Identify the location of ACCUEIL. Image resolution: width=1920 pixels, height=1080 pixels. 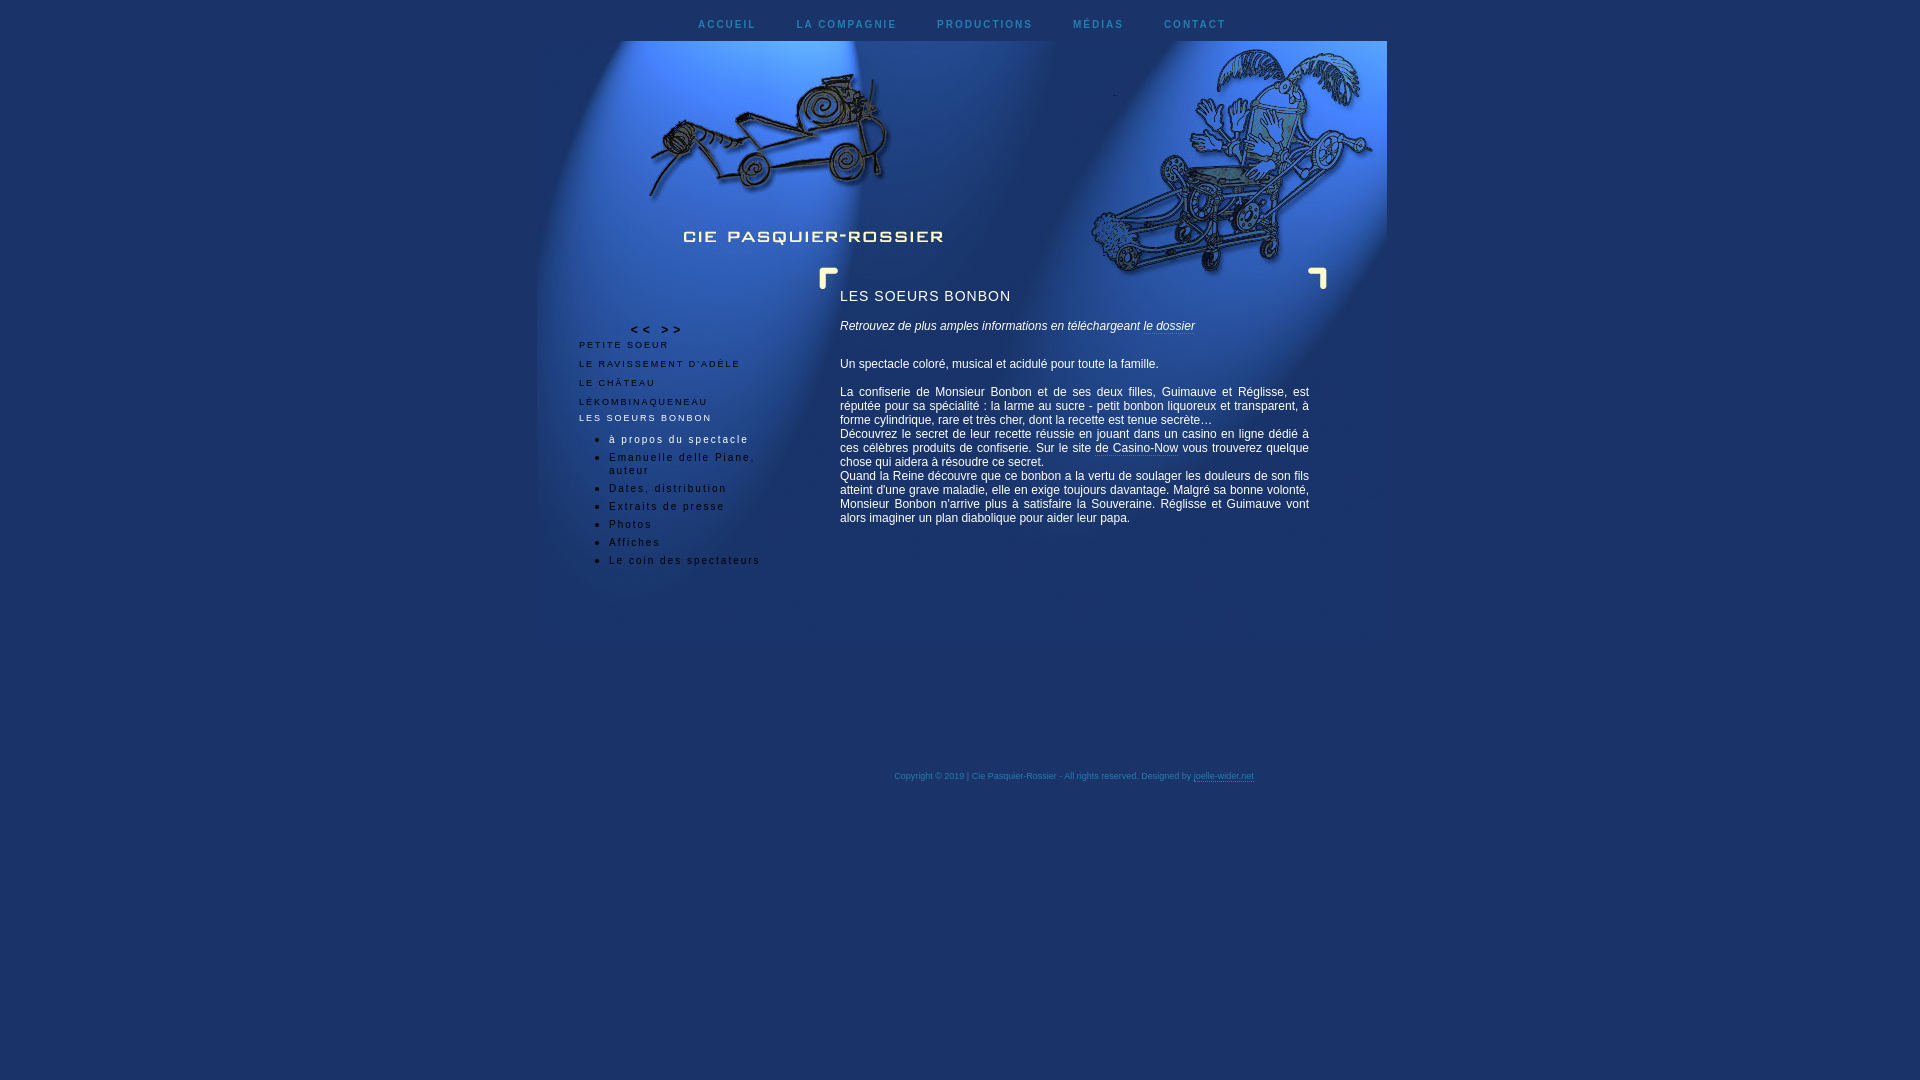
(727, 24).